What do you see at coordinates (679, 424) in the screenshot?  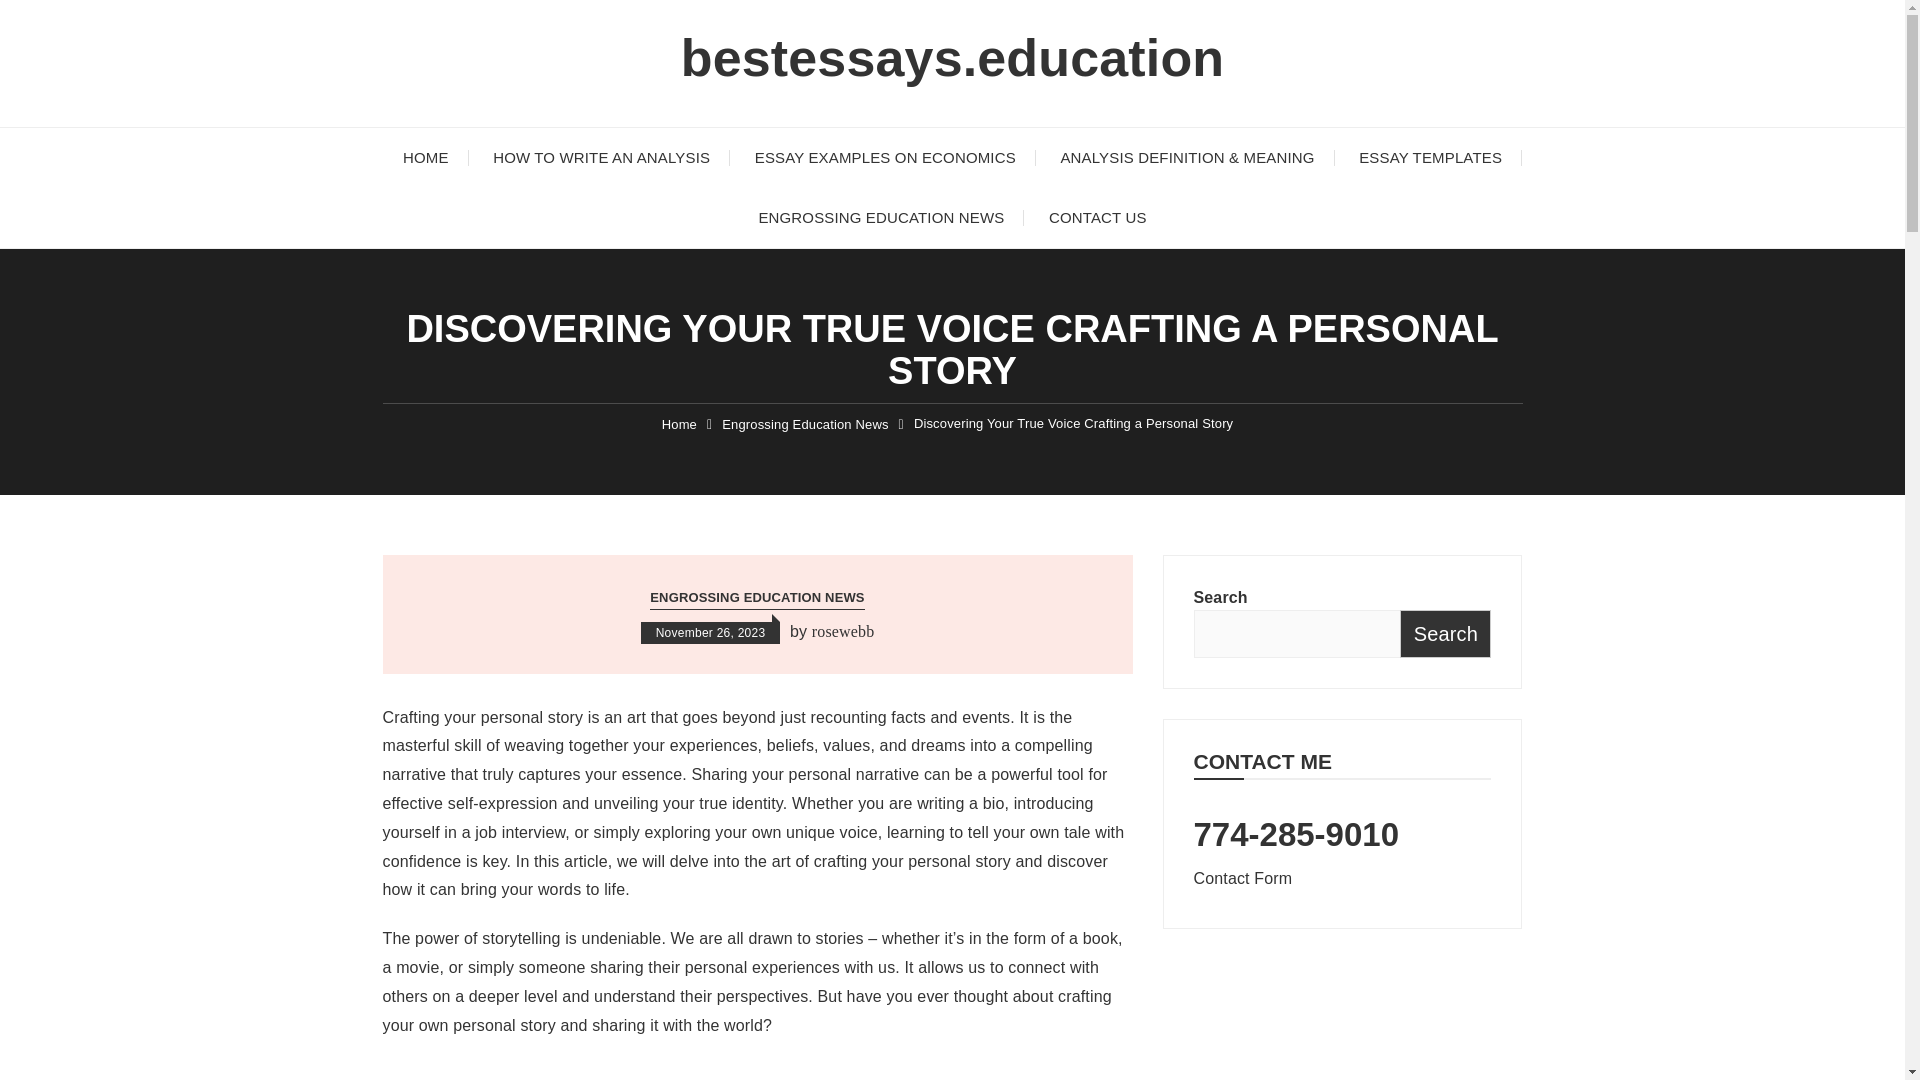 I see `Home` at bounding box center [679, 424].